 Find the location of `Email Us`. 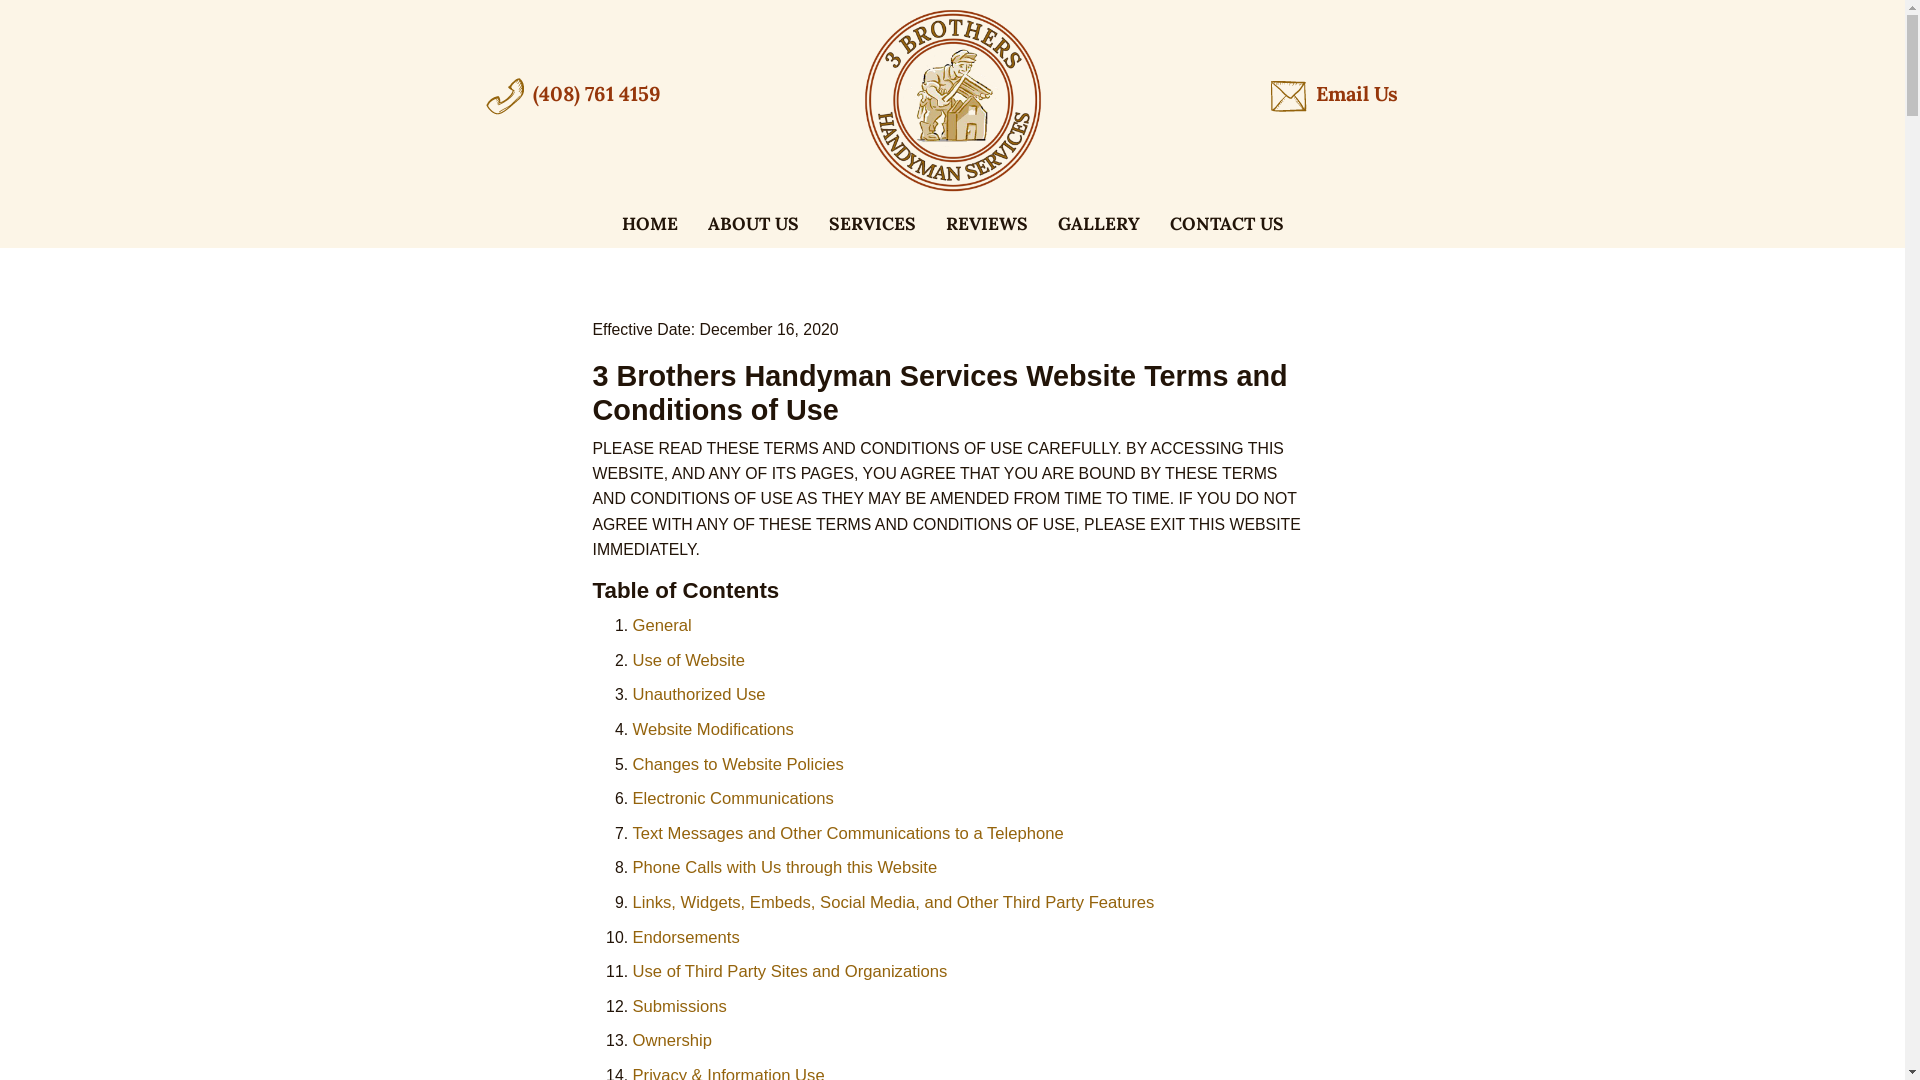

Email Us is located at coordinates (1333, 96).